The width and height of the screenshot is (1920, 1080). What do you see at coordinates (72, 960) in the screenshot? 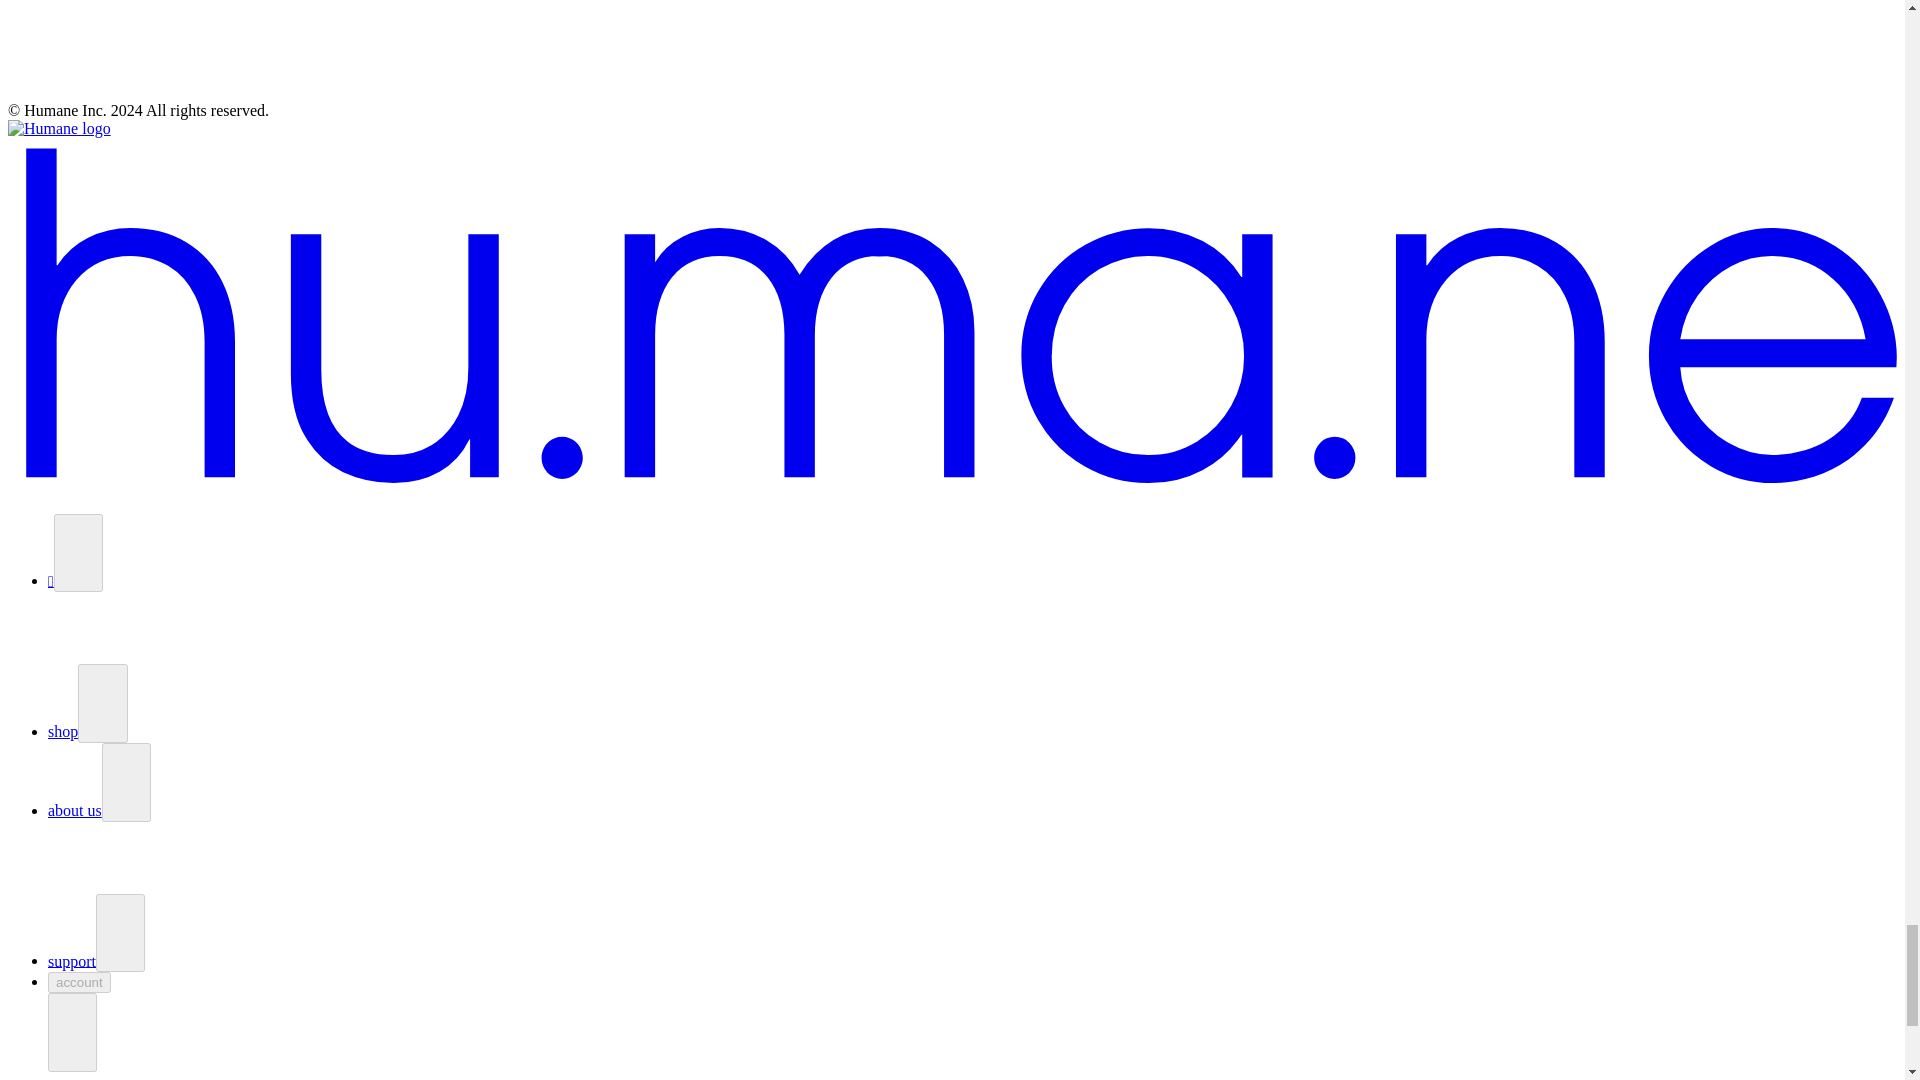
I see `support` at bounding box center [72, 960].